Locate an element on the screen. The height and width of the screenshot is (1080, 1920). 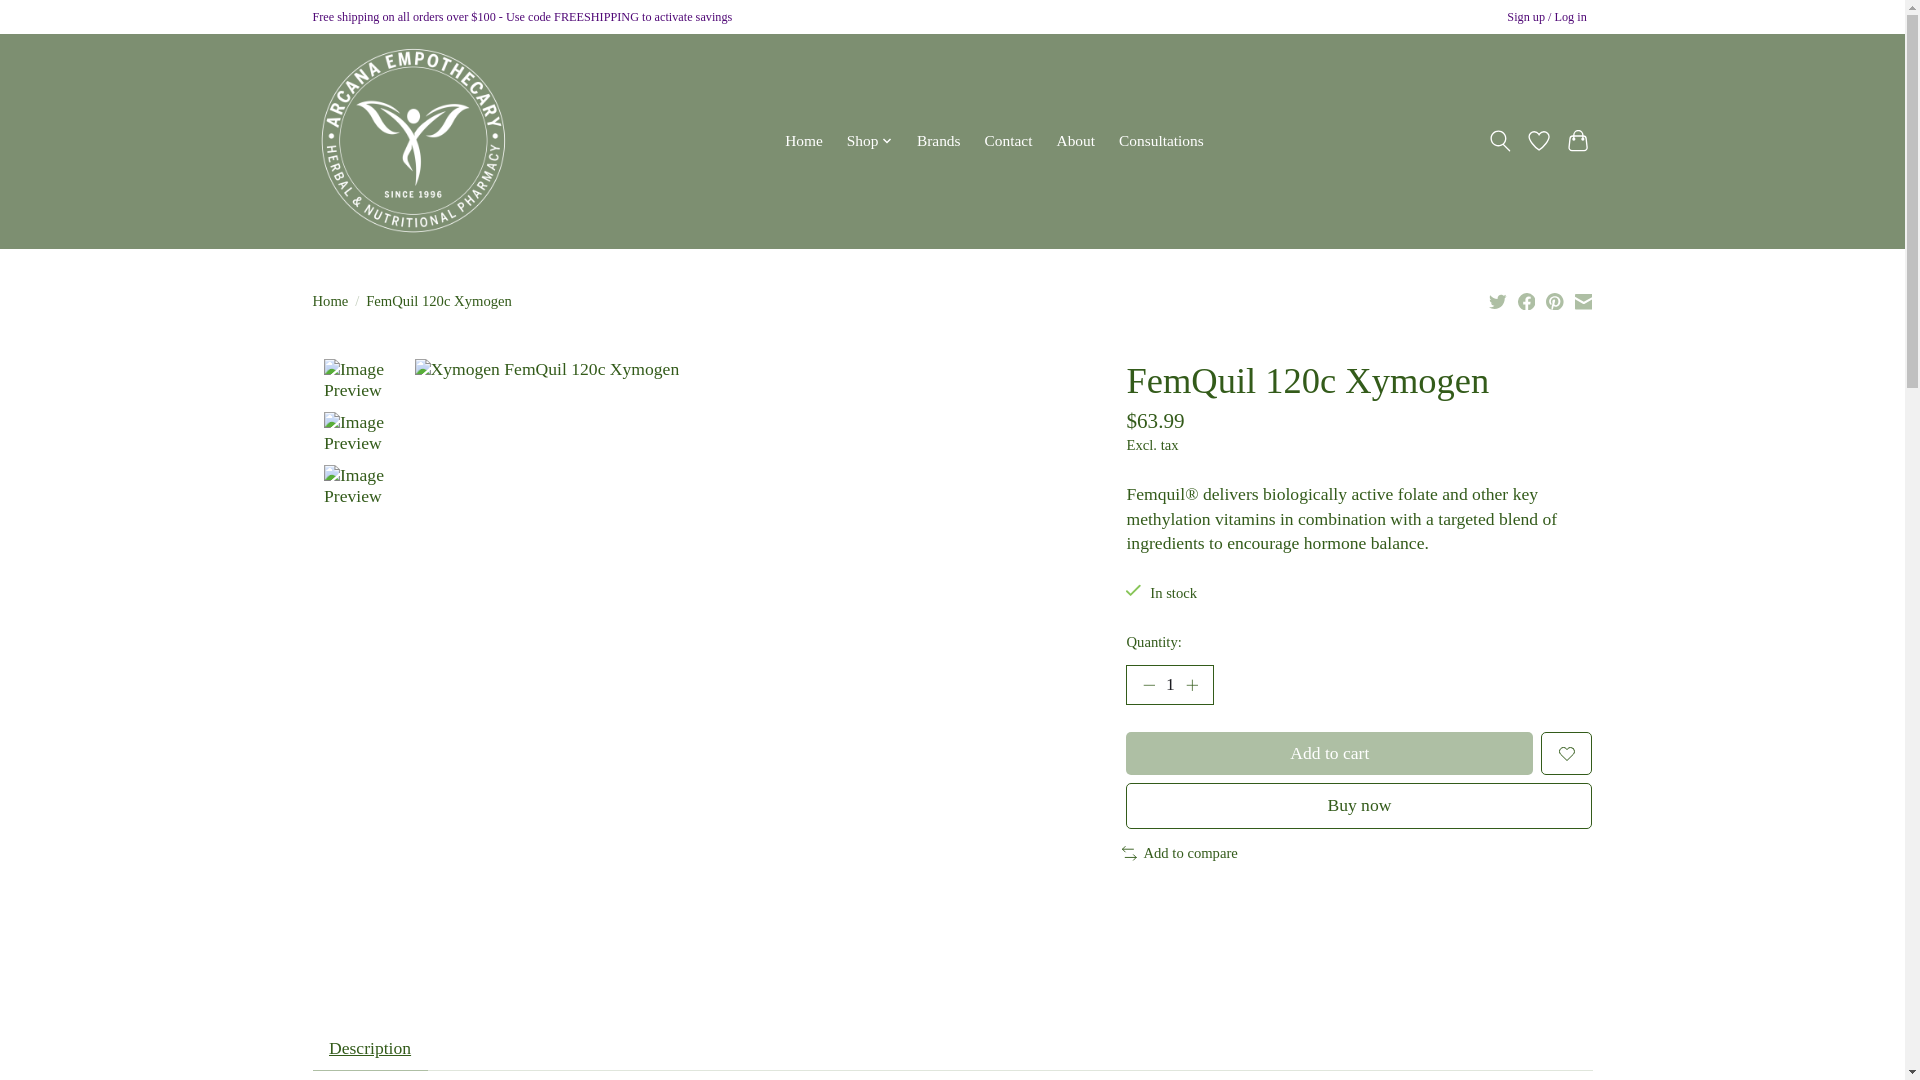
Share on Pinterest is located at coordinates (1554, 300).